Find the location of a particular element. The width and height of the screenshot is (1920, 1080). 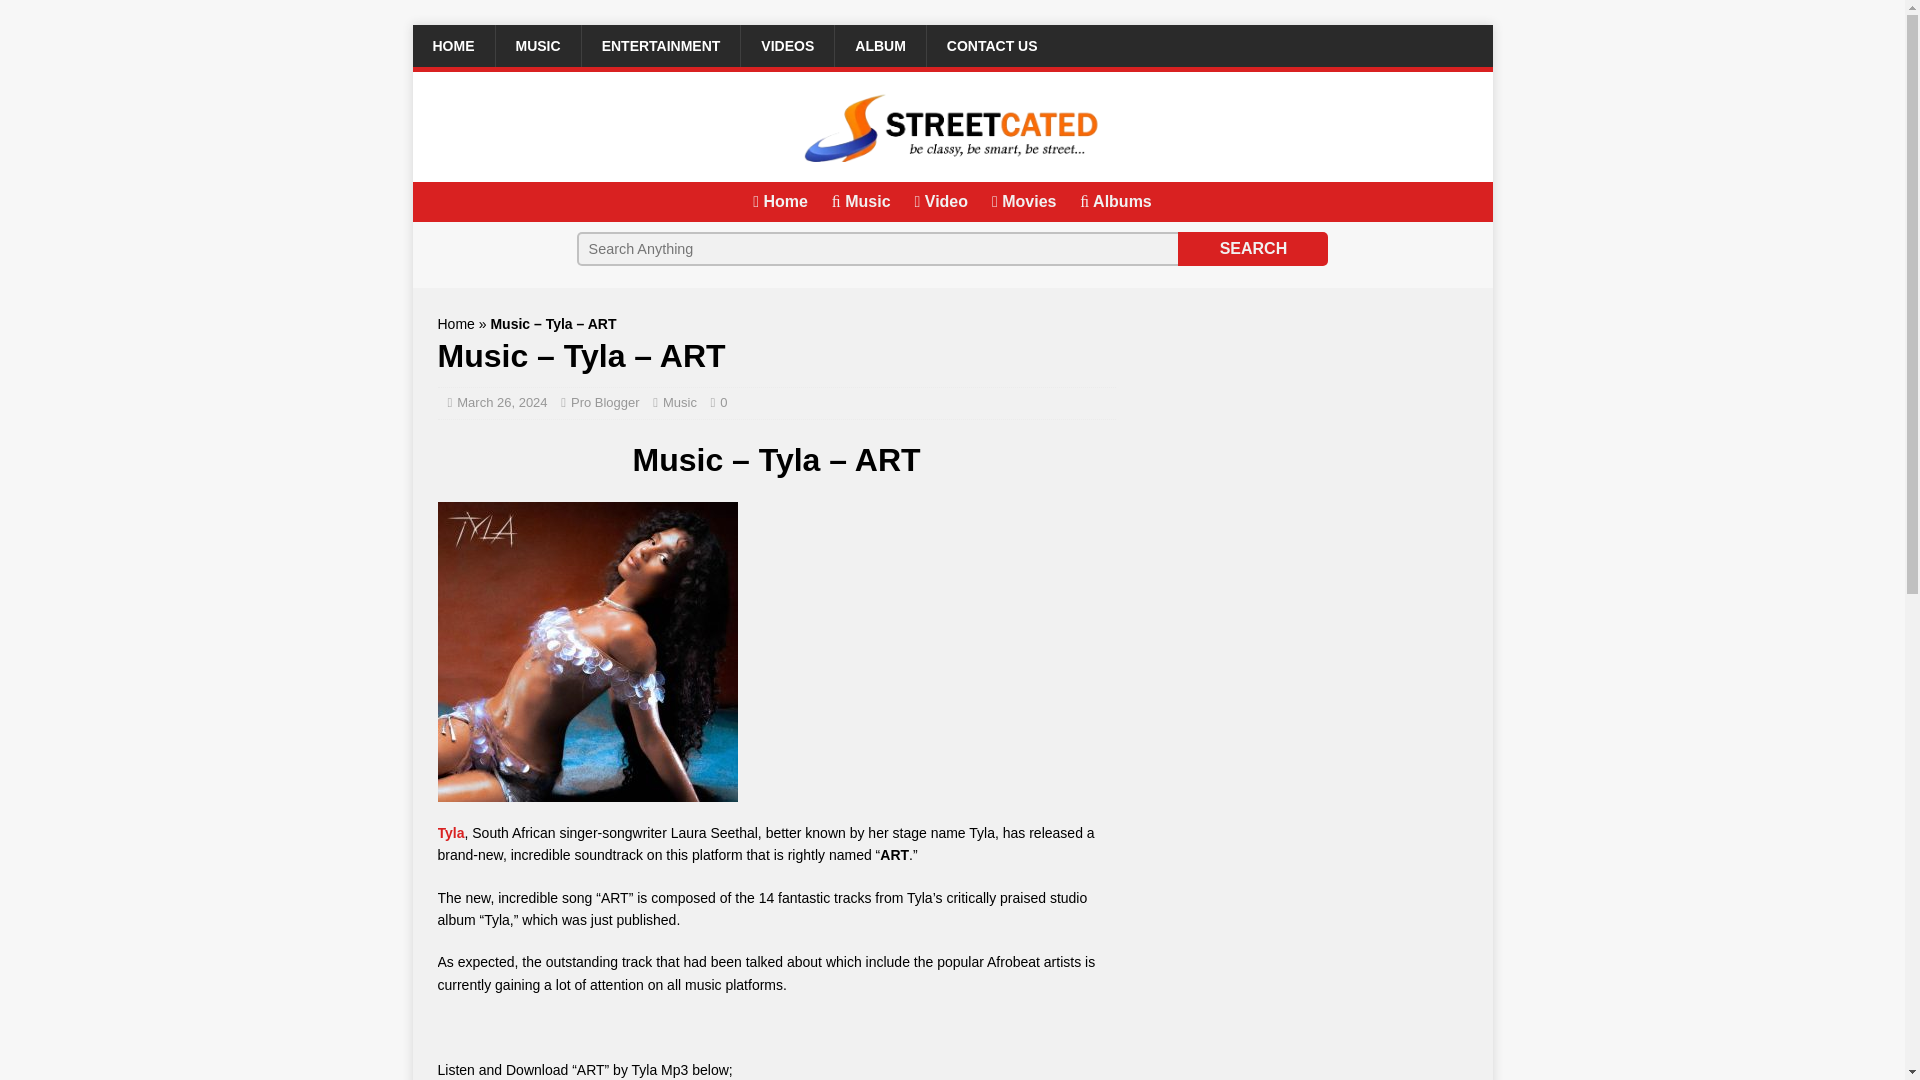

 Video is located at coordinates (940, 201).